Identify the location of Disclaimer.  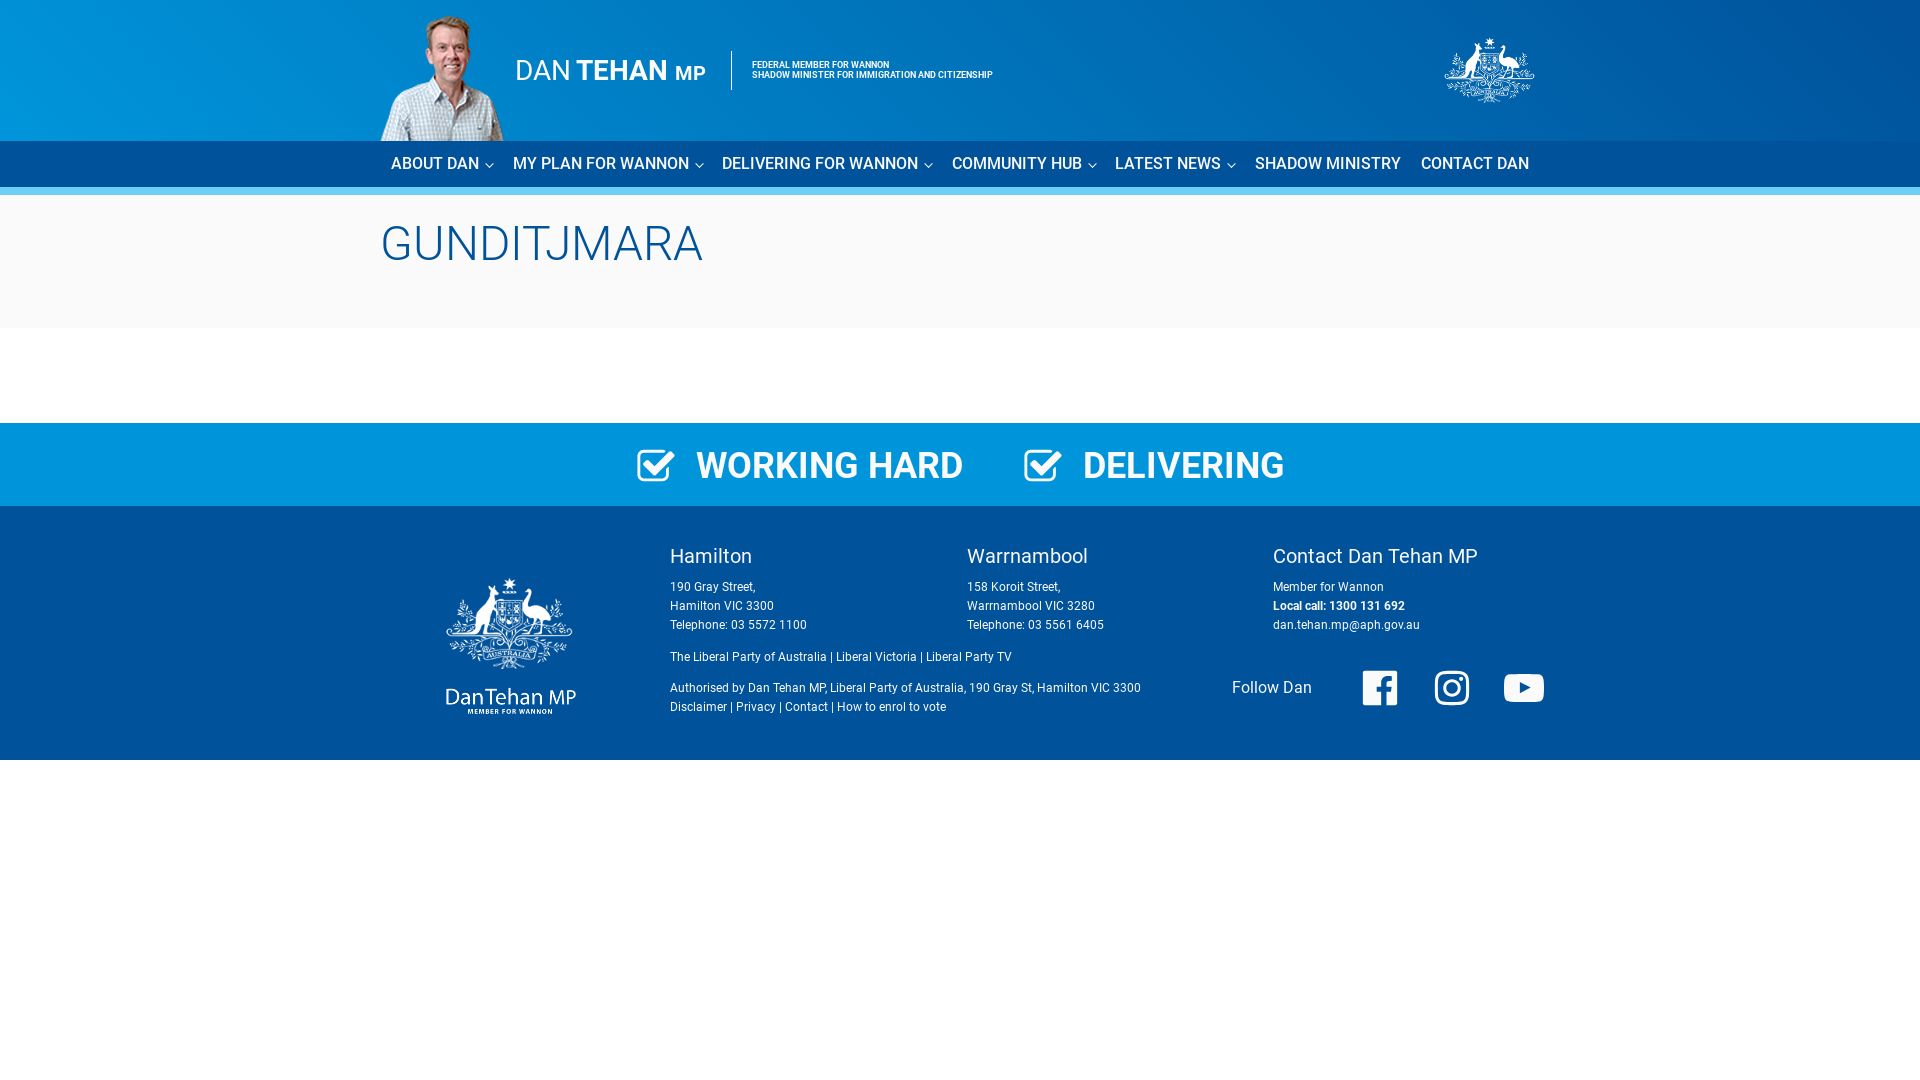
(698, 707).